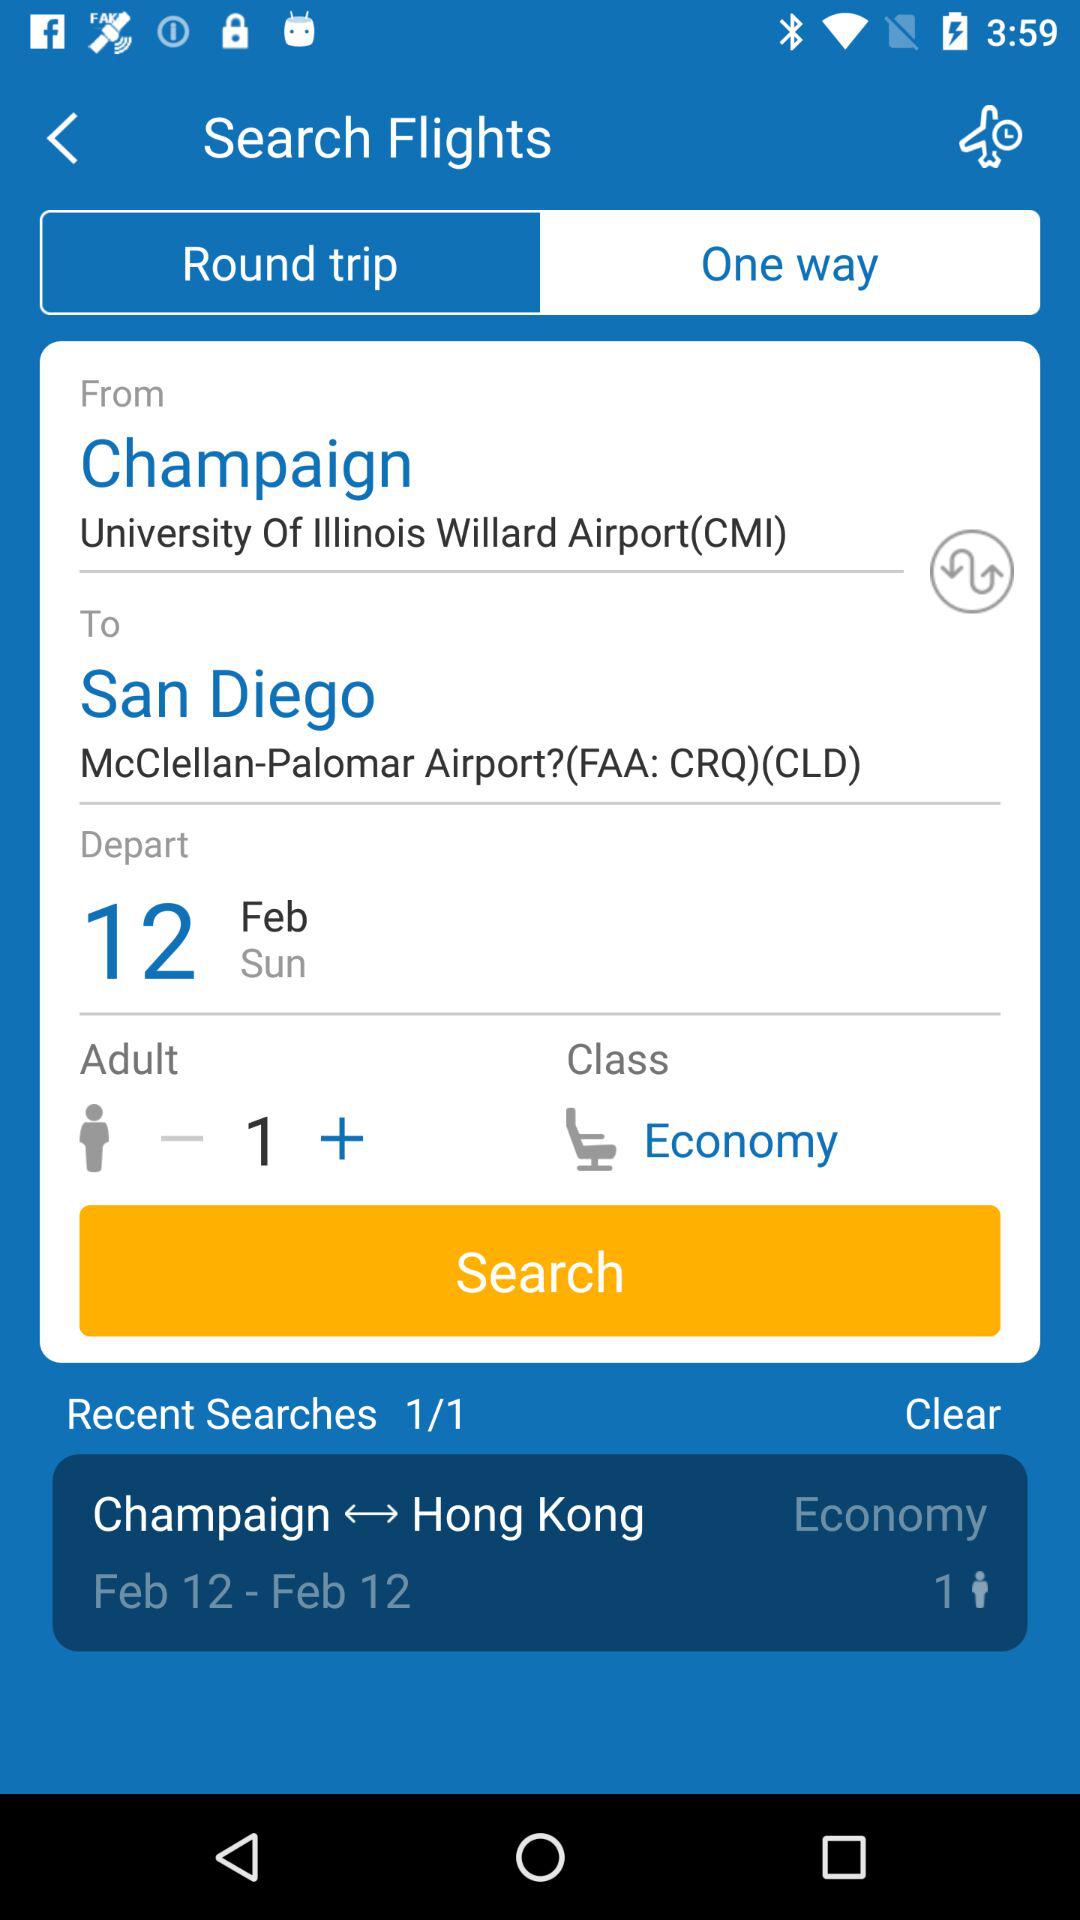  Describe the element at coordinates (335, 1138) in the screenshot. I see `launch icon above search icon` at that location.